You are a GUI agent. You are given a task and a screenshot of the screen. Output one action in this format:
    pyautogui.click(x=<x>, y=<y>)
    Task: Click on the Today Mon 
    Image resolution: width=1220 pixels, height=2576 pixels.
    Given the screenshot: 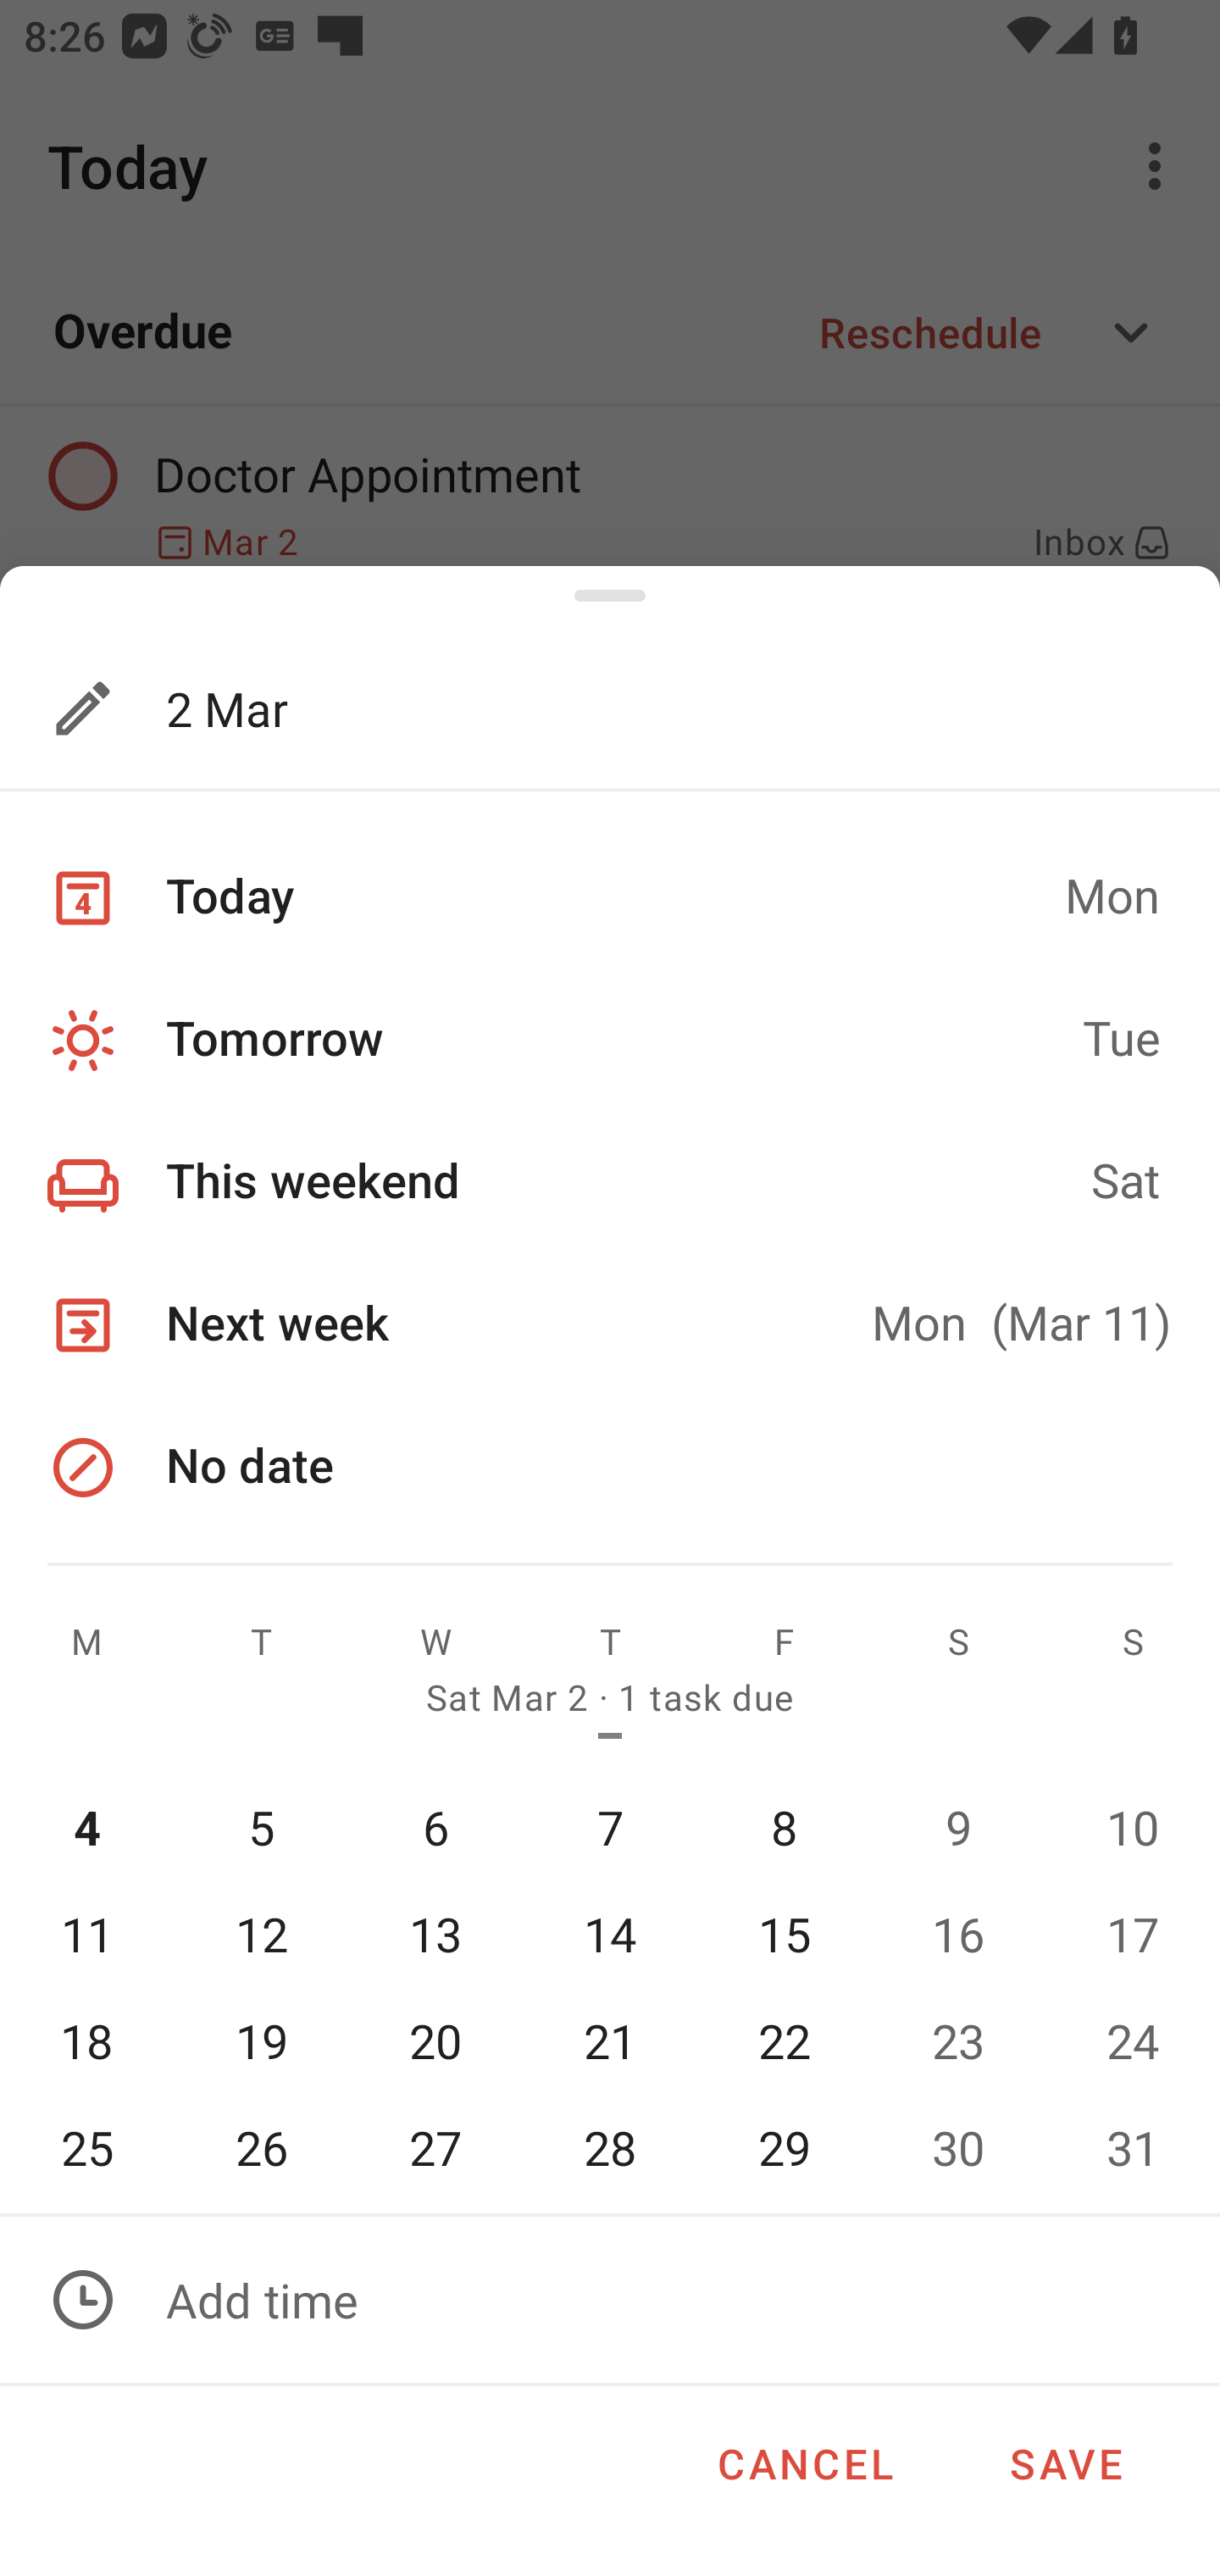 What is the action you would take?
    pyautogui.click(x=610, y=897)
    